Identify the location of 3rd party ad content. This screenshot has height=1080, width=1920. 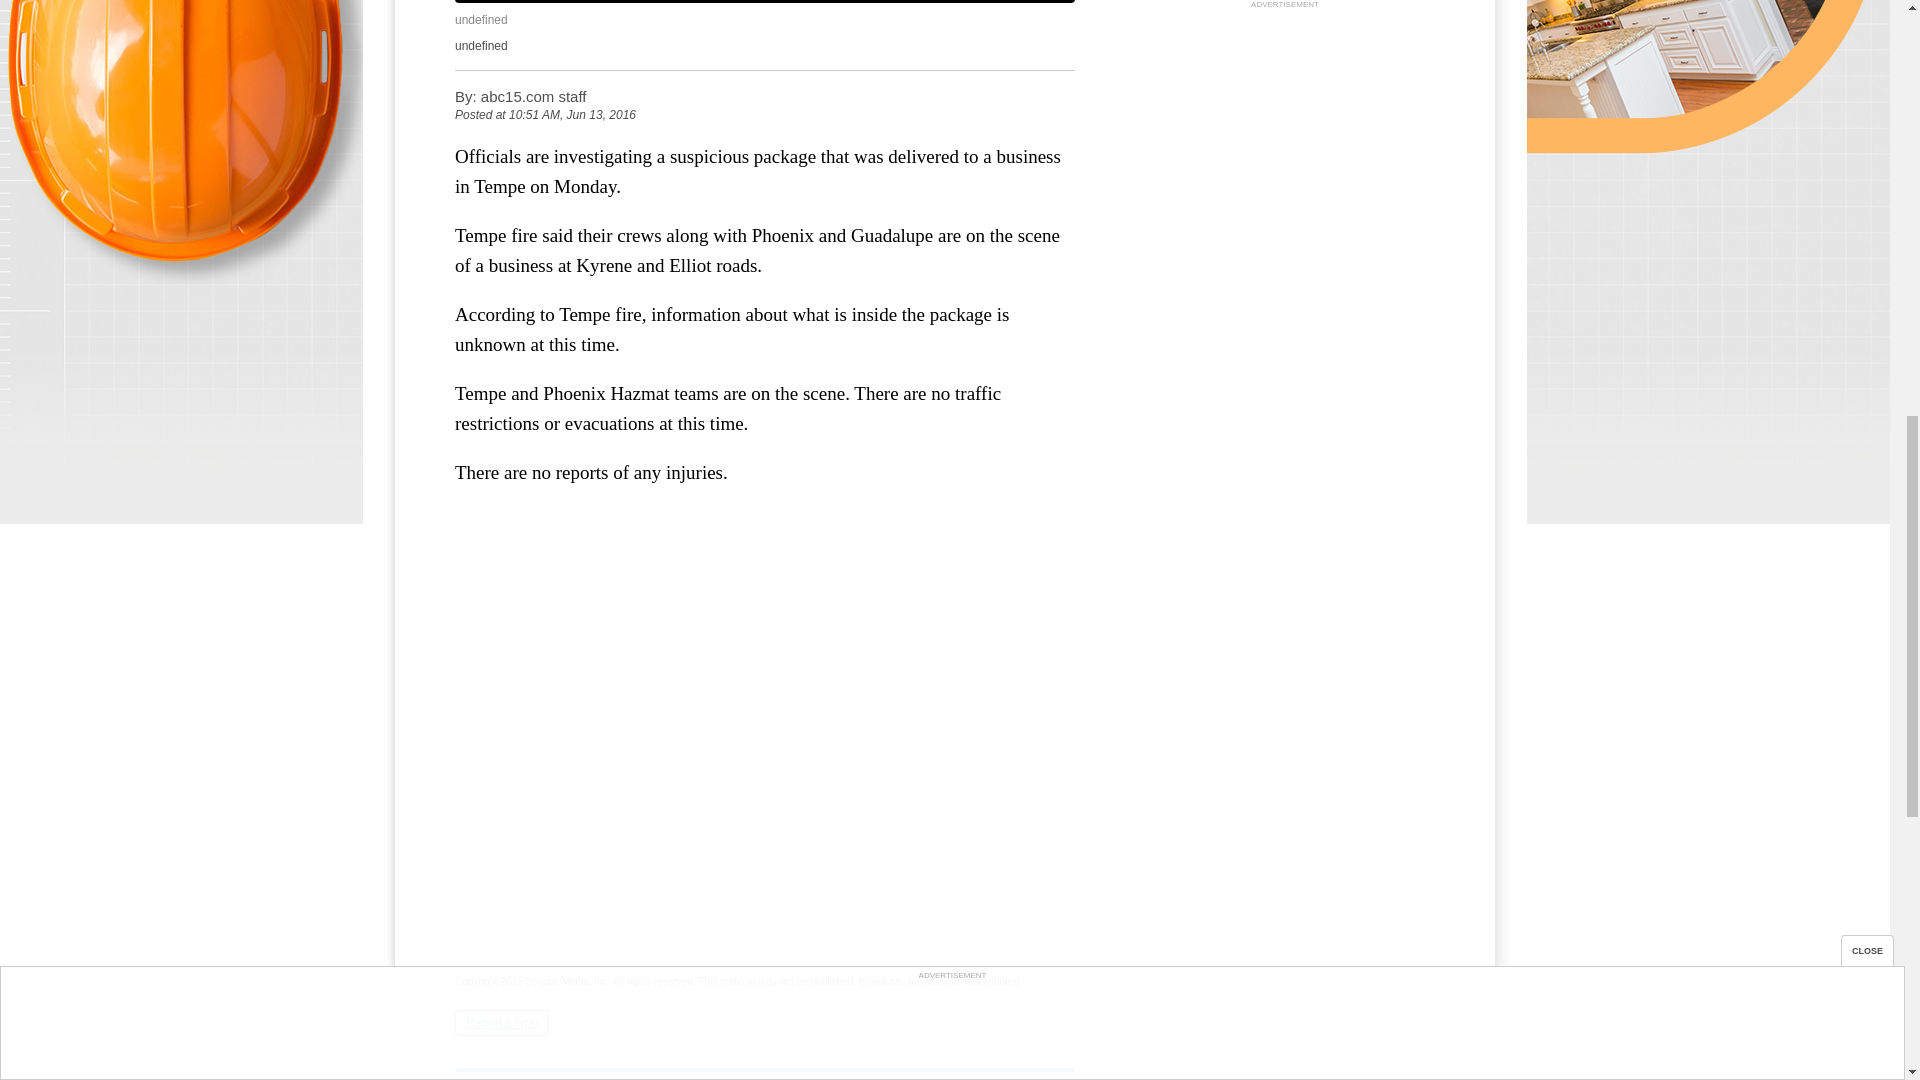
(1284, 138).